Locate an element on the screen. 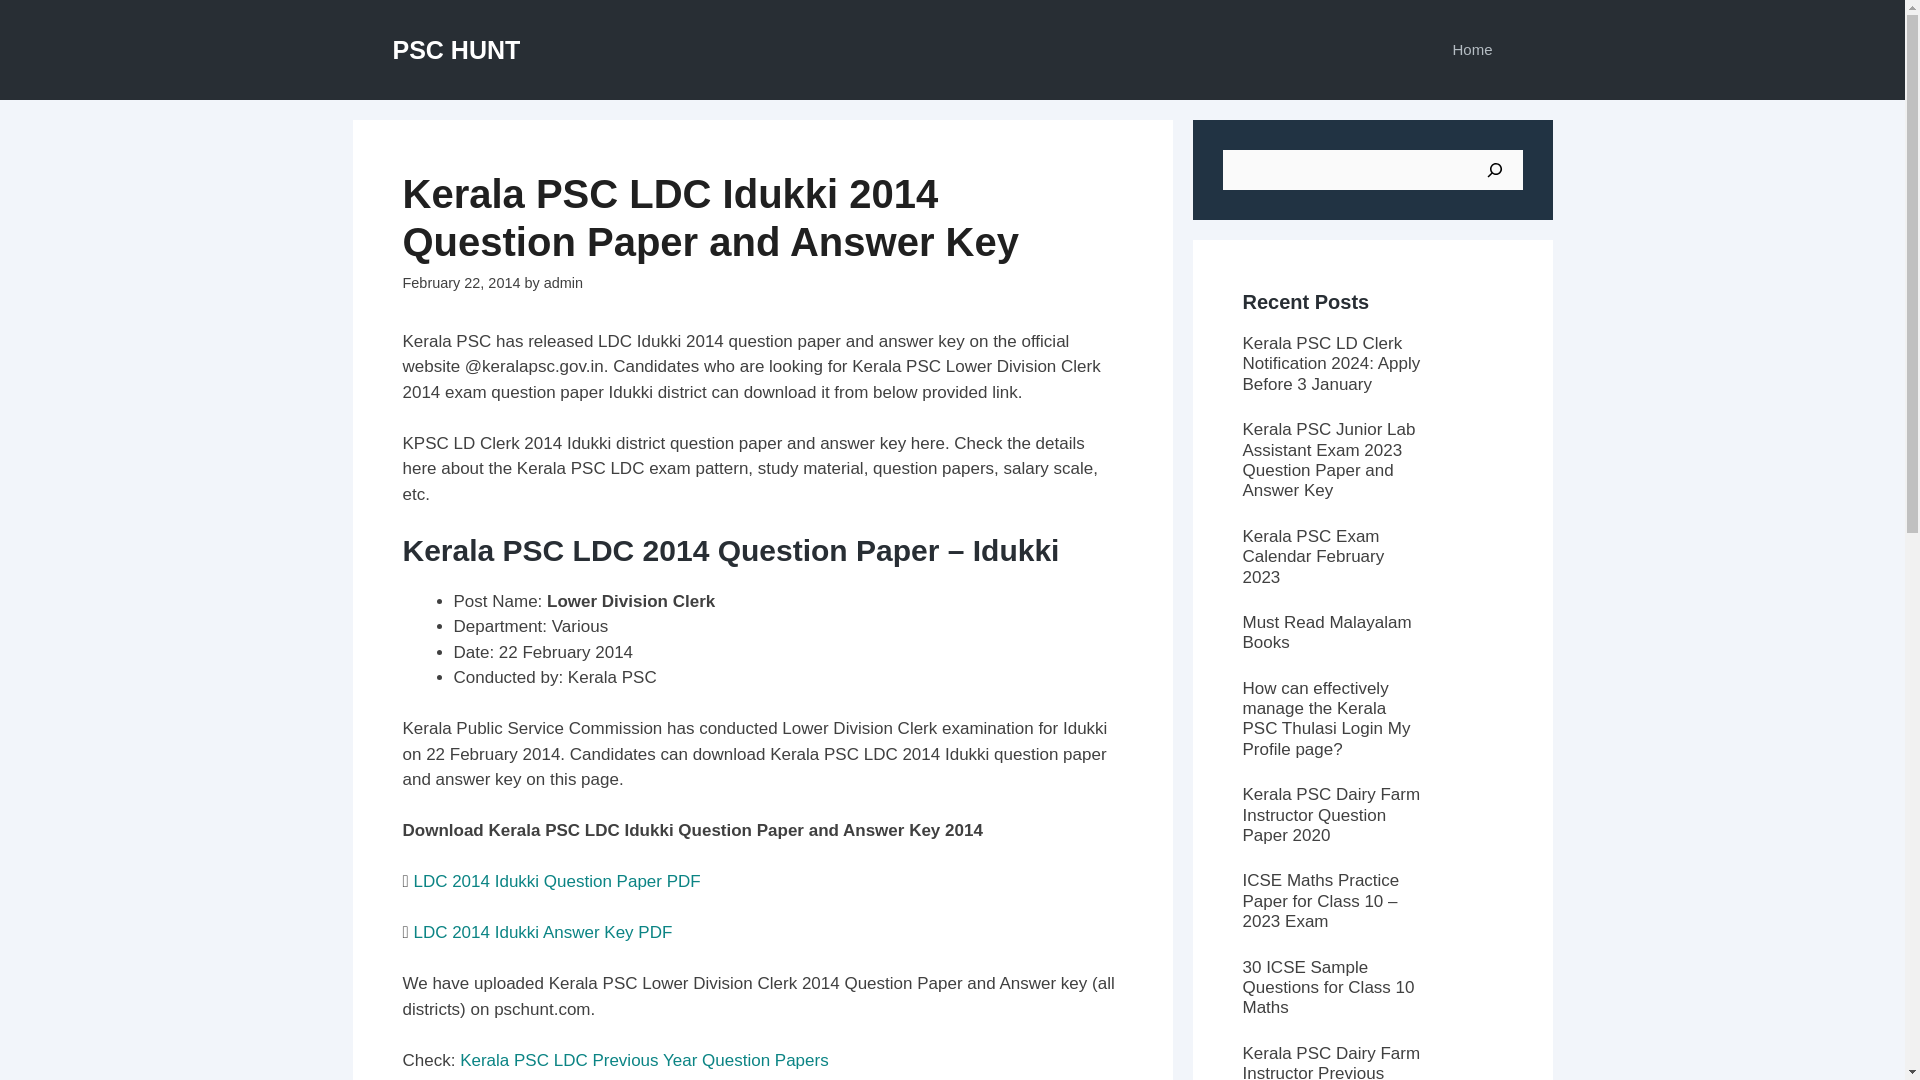 This screenshot has width=1920, height=1080. Home is located at coordinates (1472, 50).